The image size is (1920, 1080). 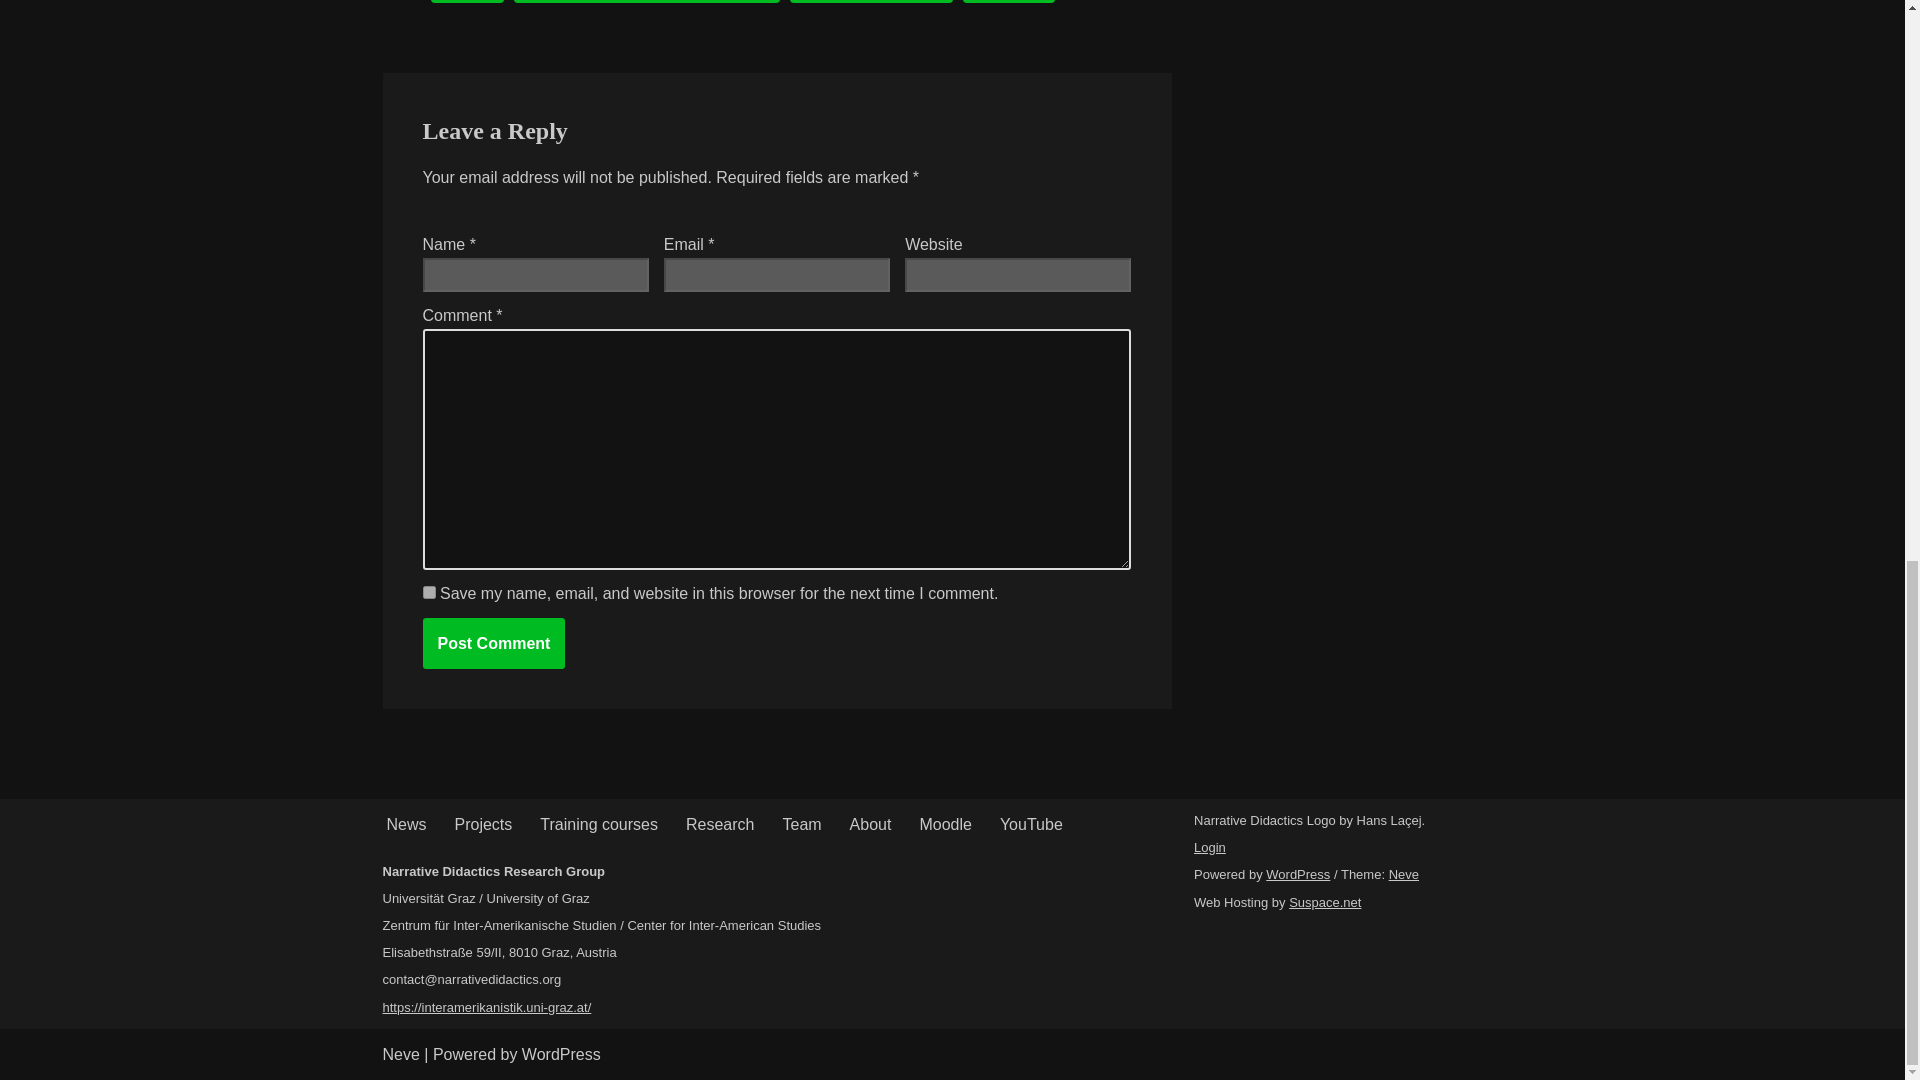 I want to click on Post Comment, so click(x=493, y=642).